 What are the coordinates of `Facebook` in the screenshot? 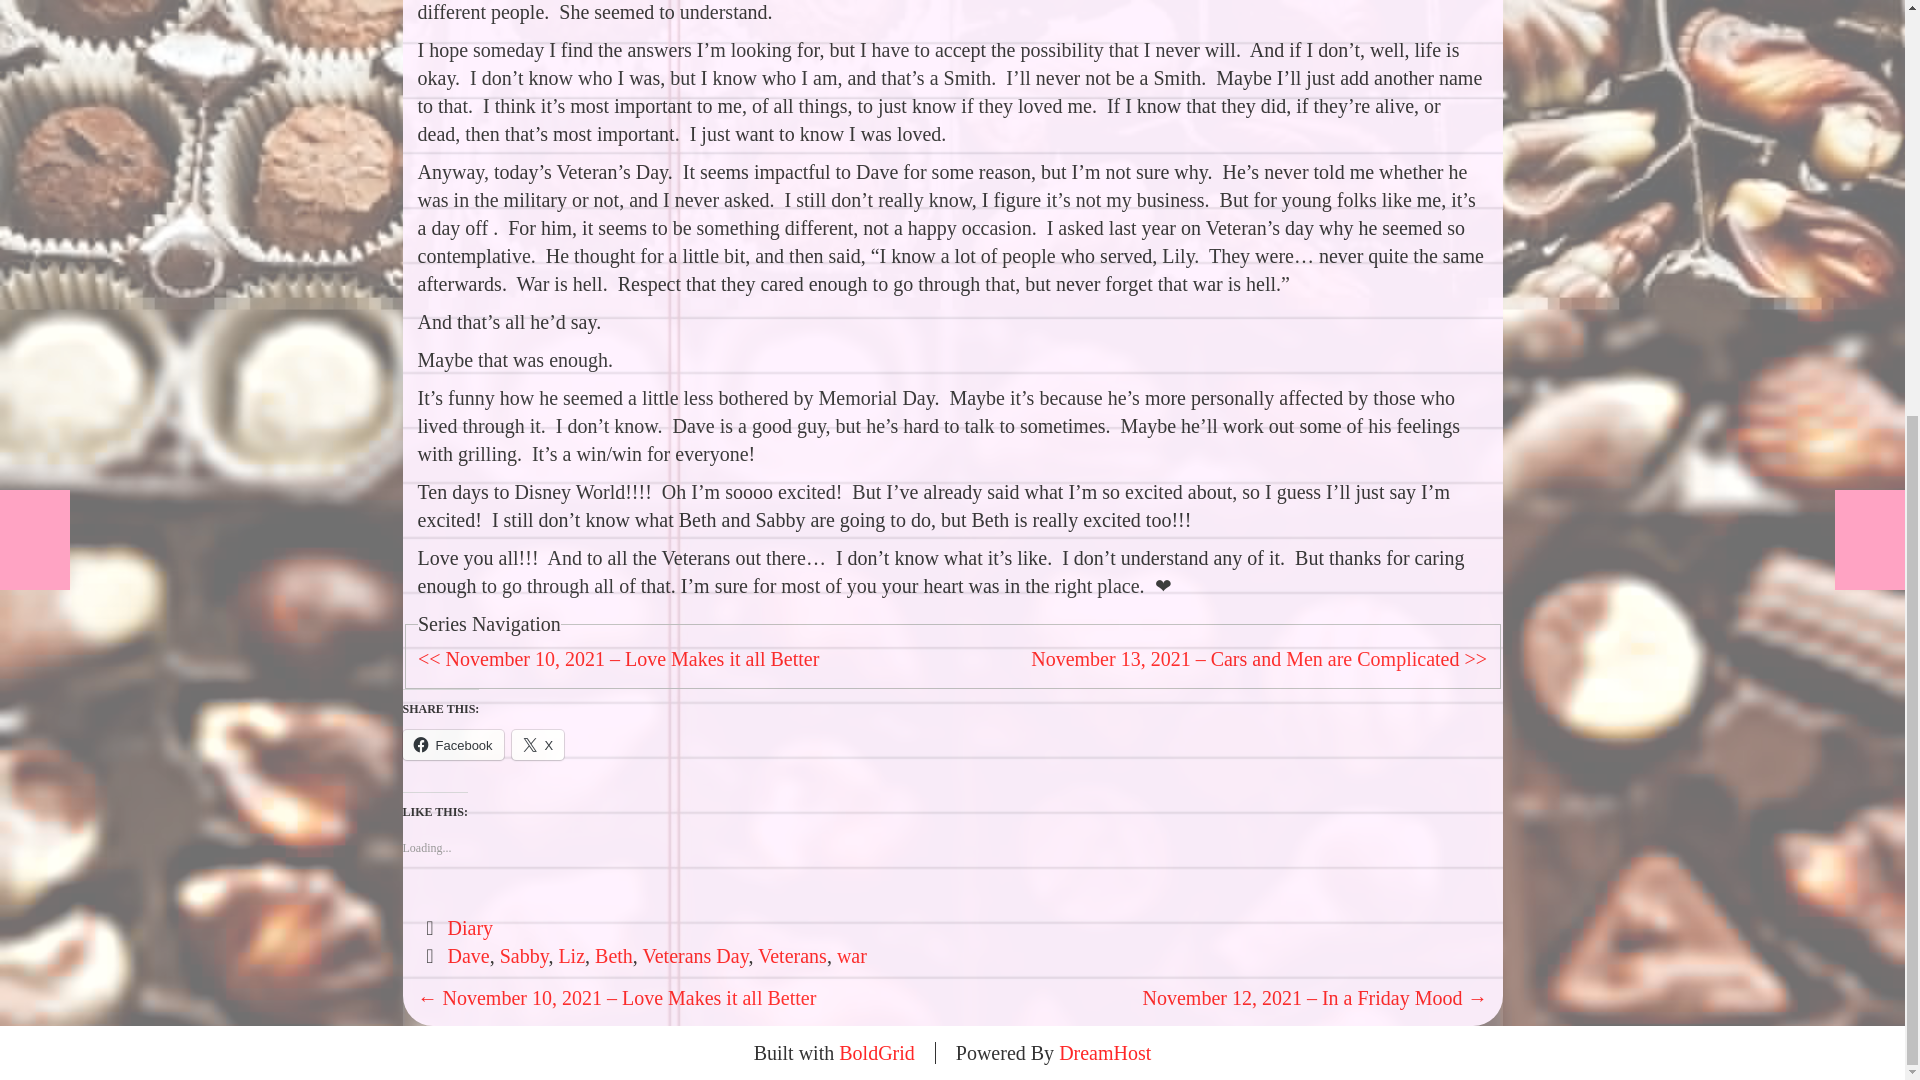 It's located at (452, 745).